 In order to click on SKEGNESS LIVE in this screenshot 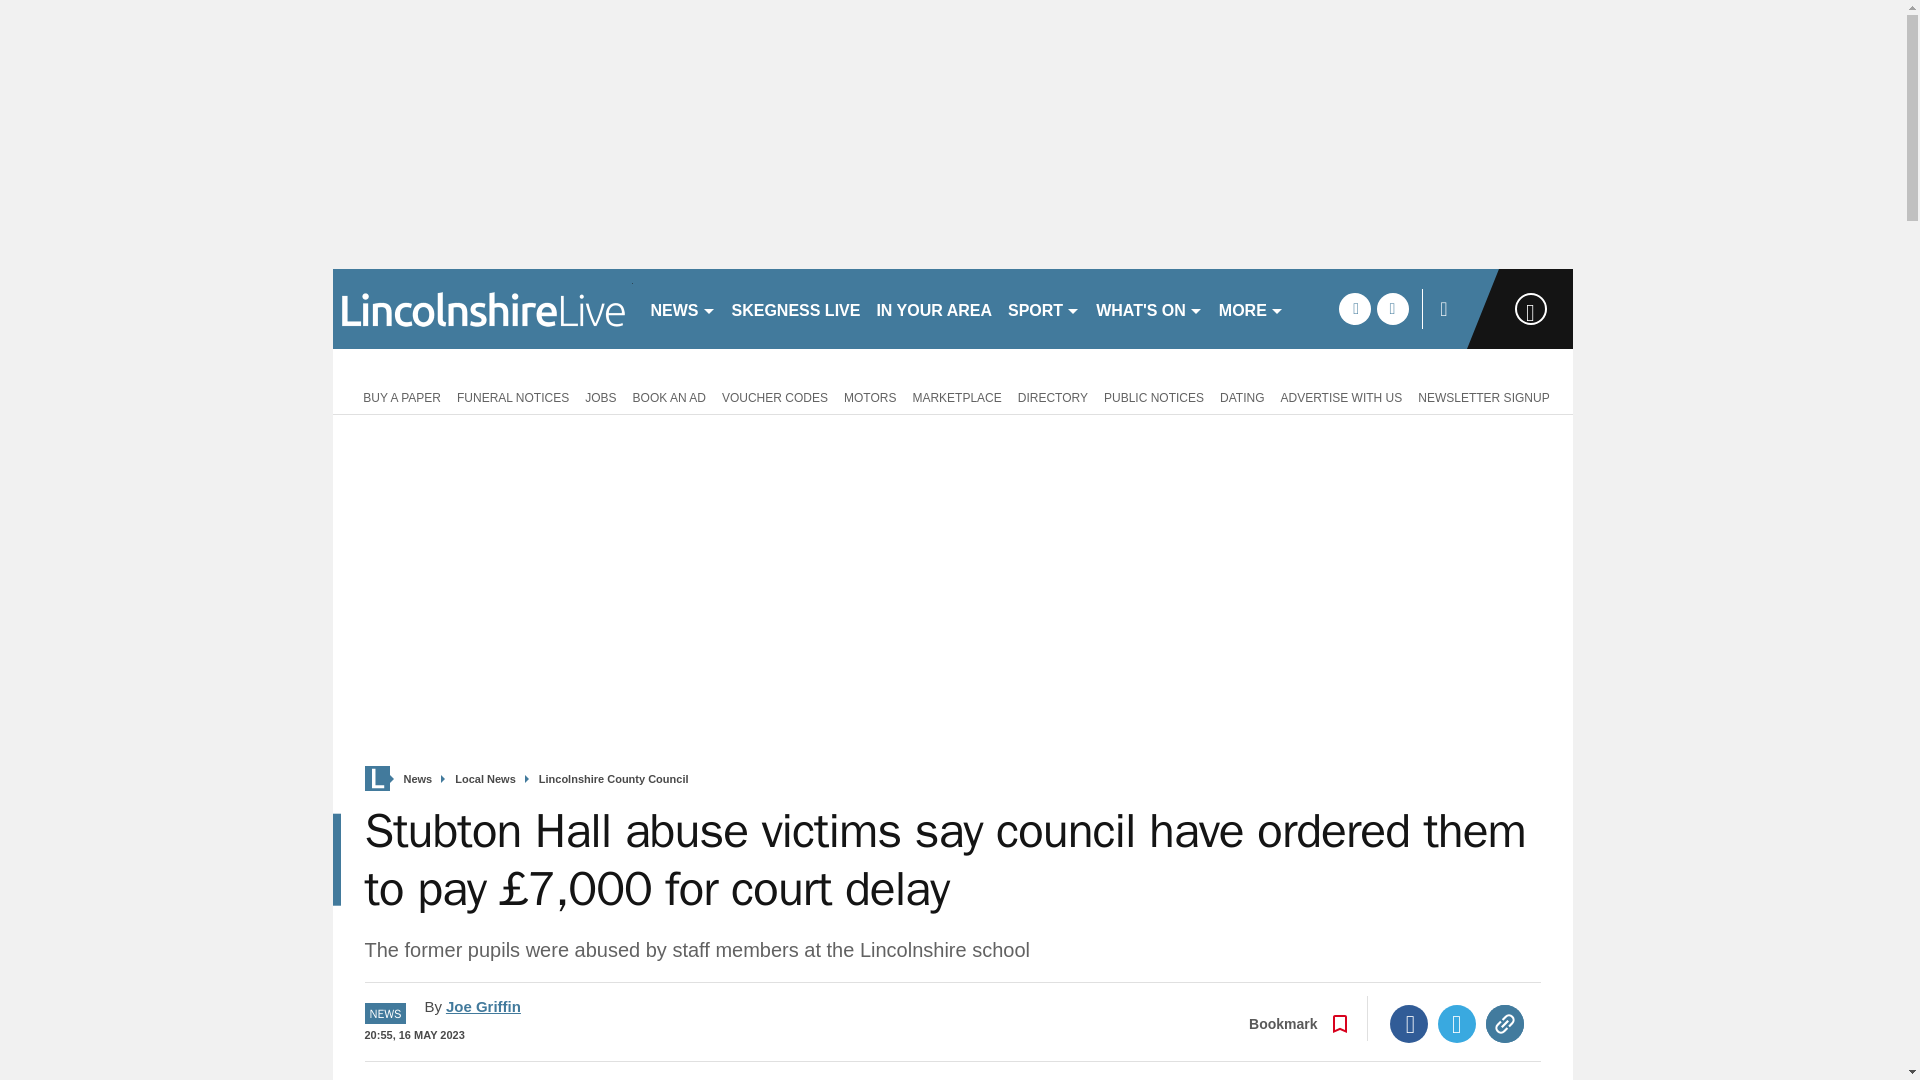, I will do `click(796, 308)`.